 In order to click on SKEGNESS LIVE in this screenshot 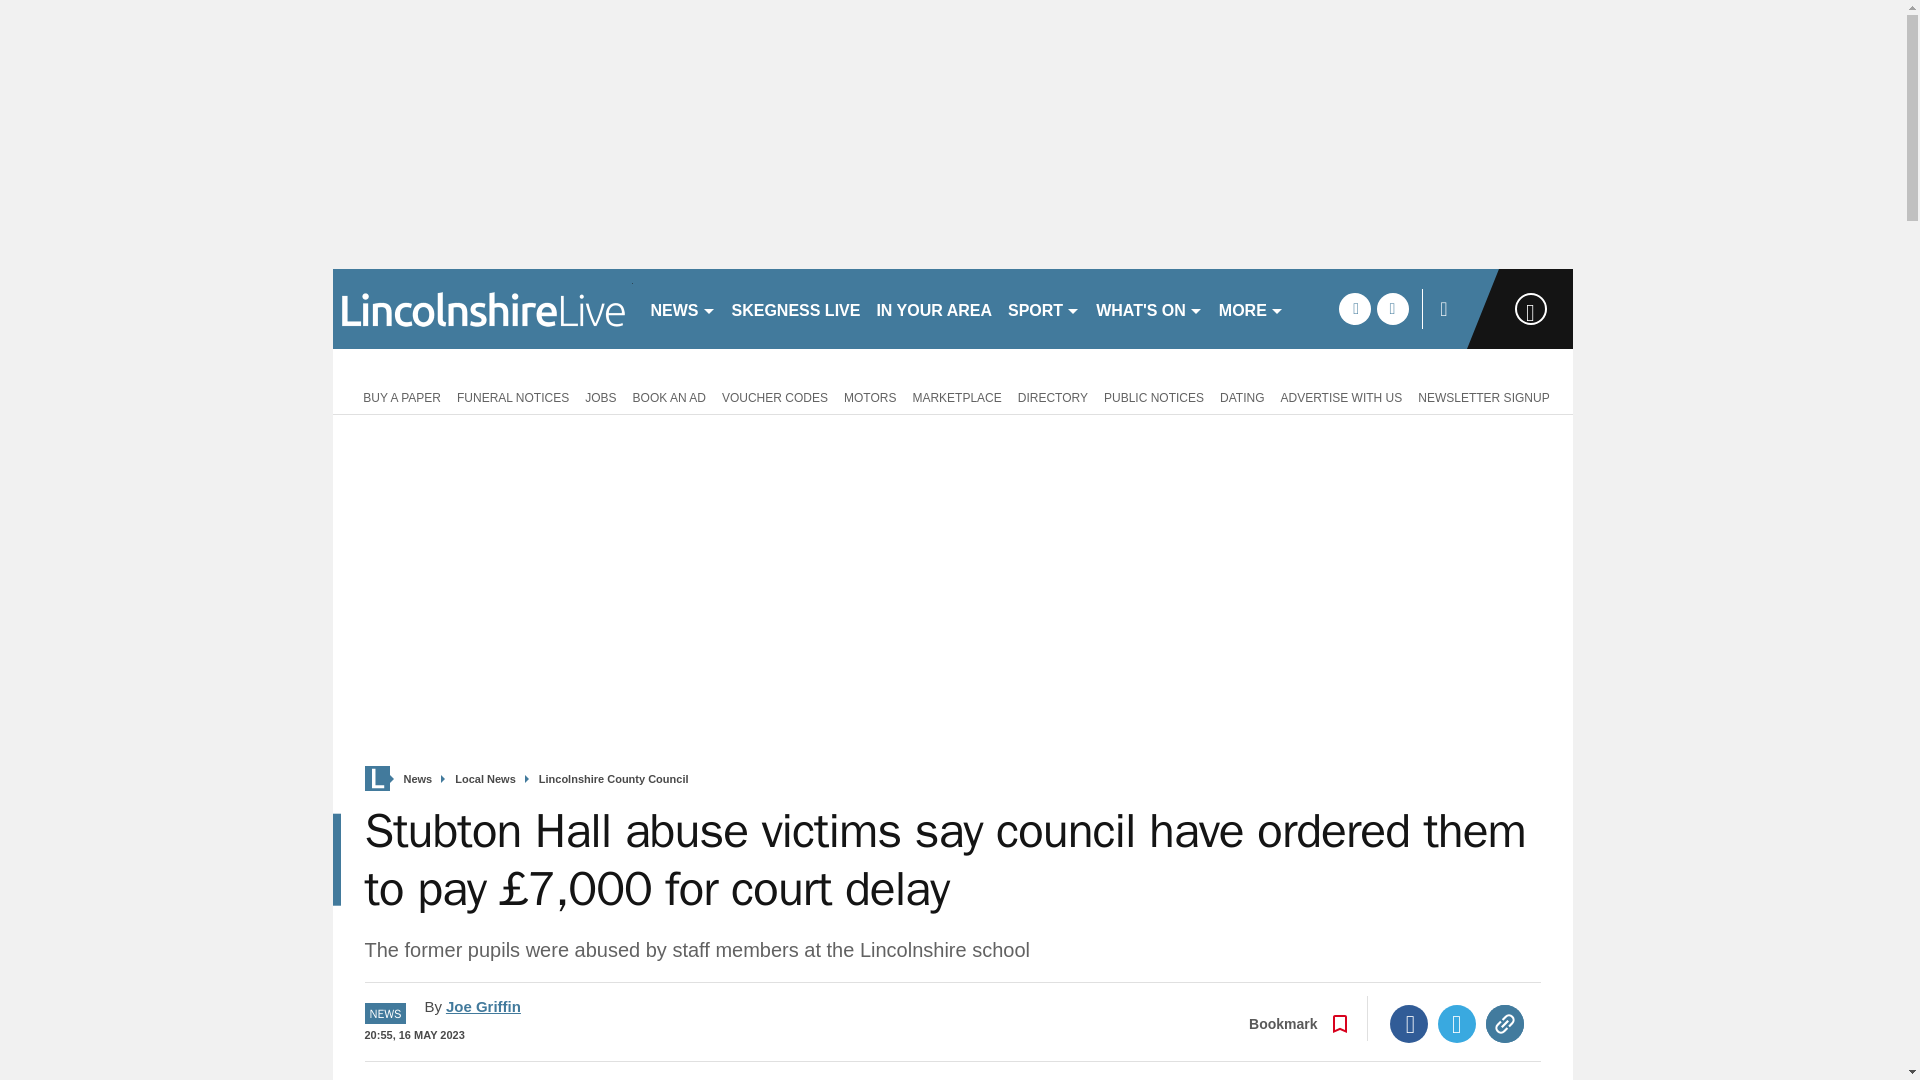, I will do `click(796, 308)`.